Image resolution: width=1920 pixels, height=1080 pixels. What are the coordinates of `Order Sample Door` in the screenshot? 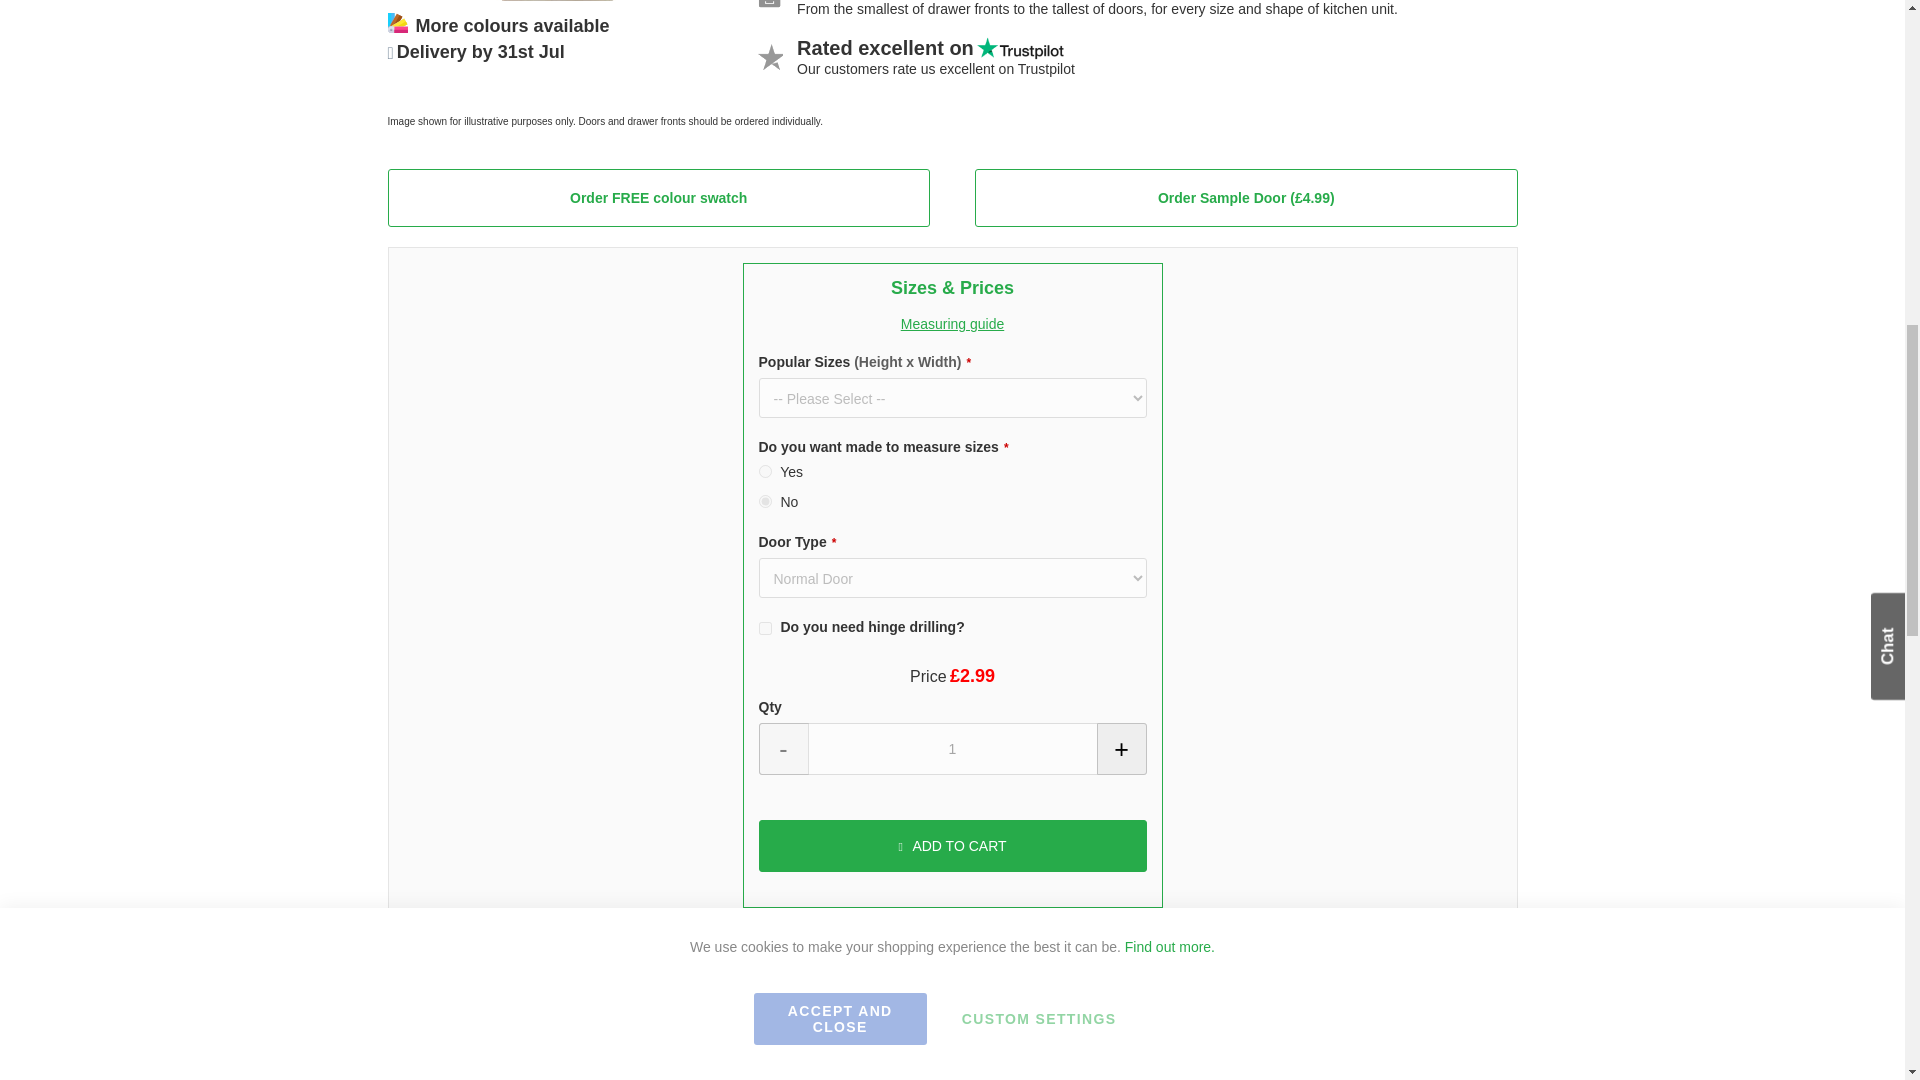 It's located at (1246, 197).